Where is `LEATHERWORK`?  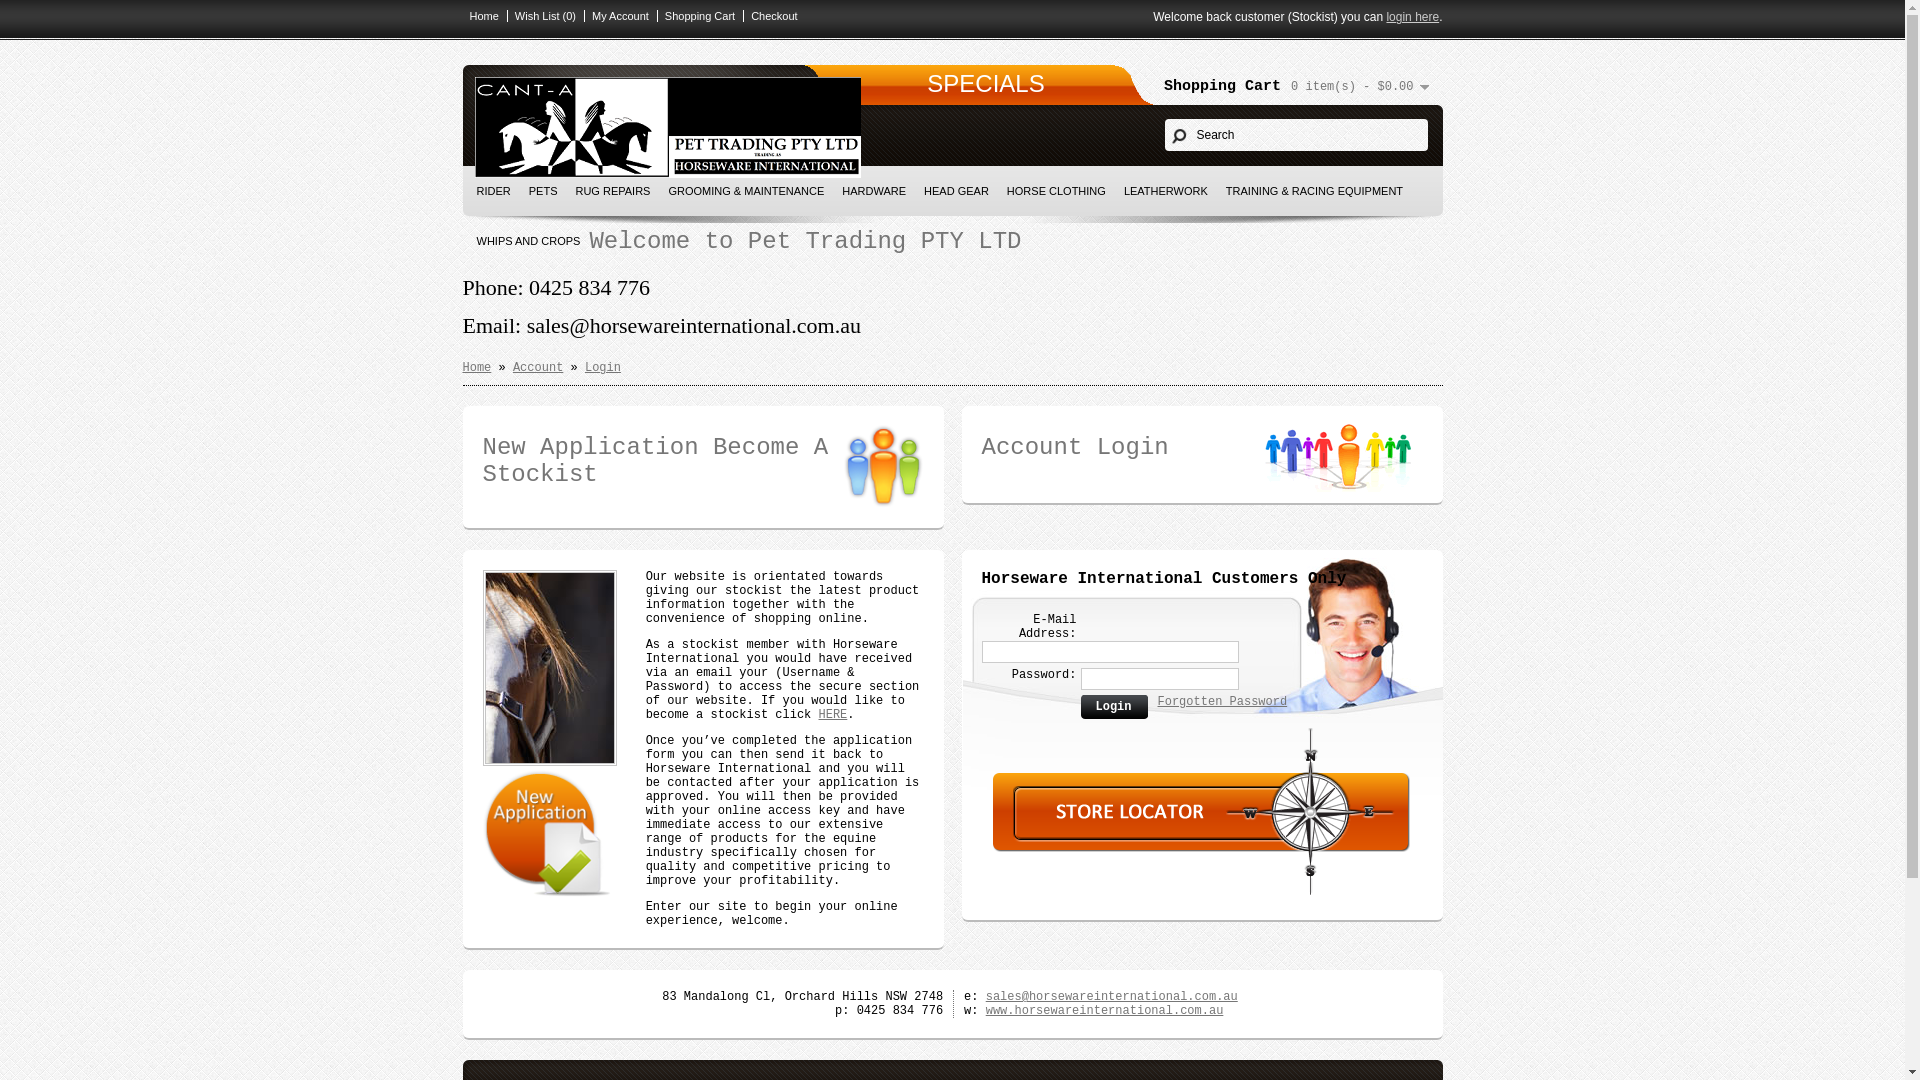 LEATHERWORK is located at coordinates (1166, 191).